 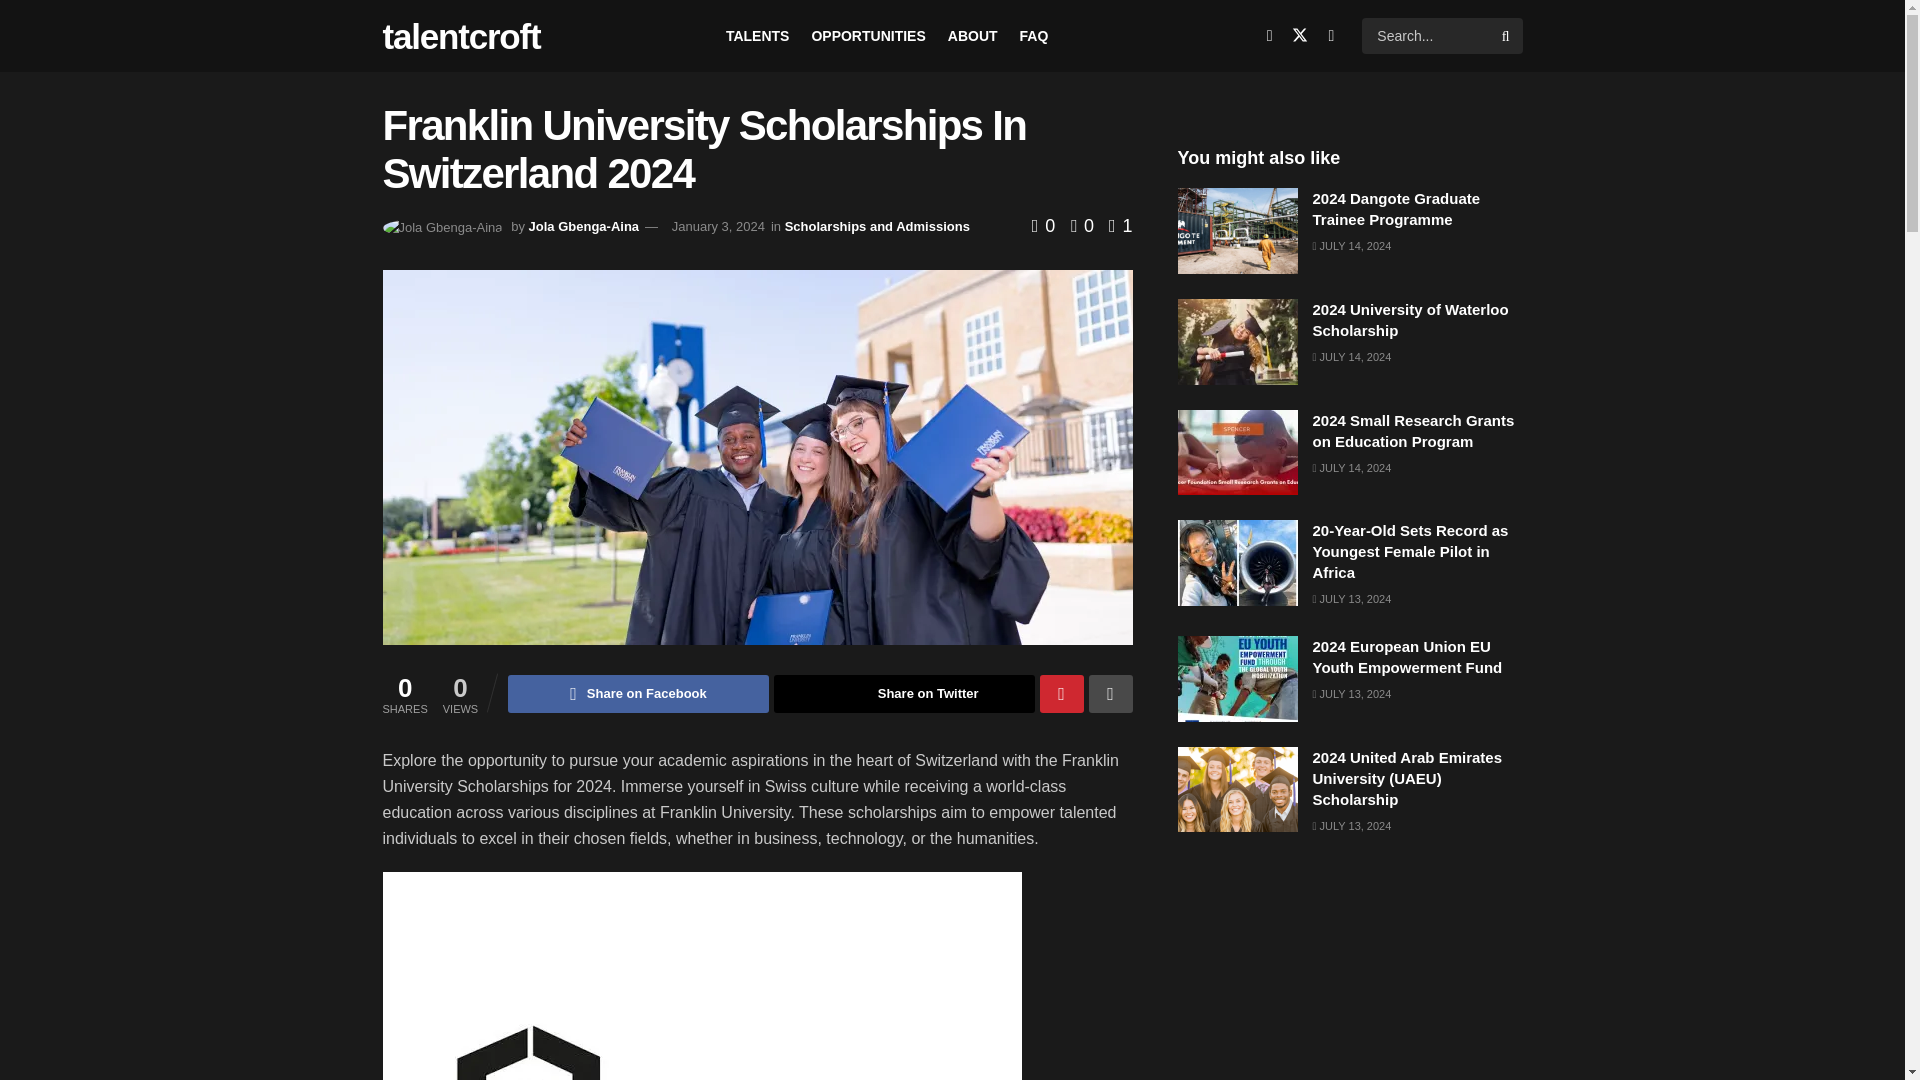 I want to click on talentcroft, so click(x=460, y=35).